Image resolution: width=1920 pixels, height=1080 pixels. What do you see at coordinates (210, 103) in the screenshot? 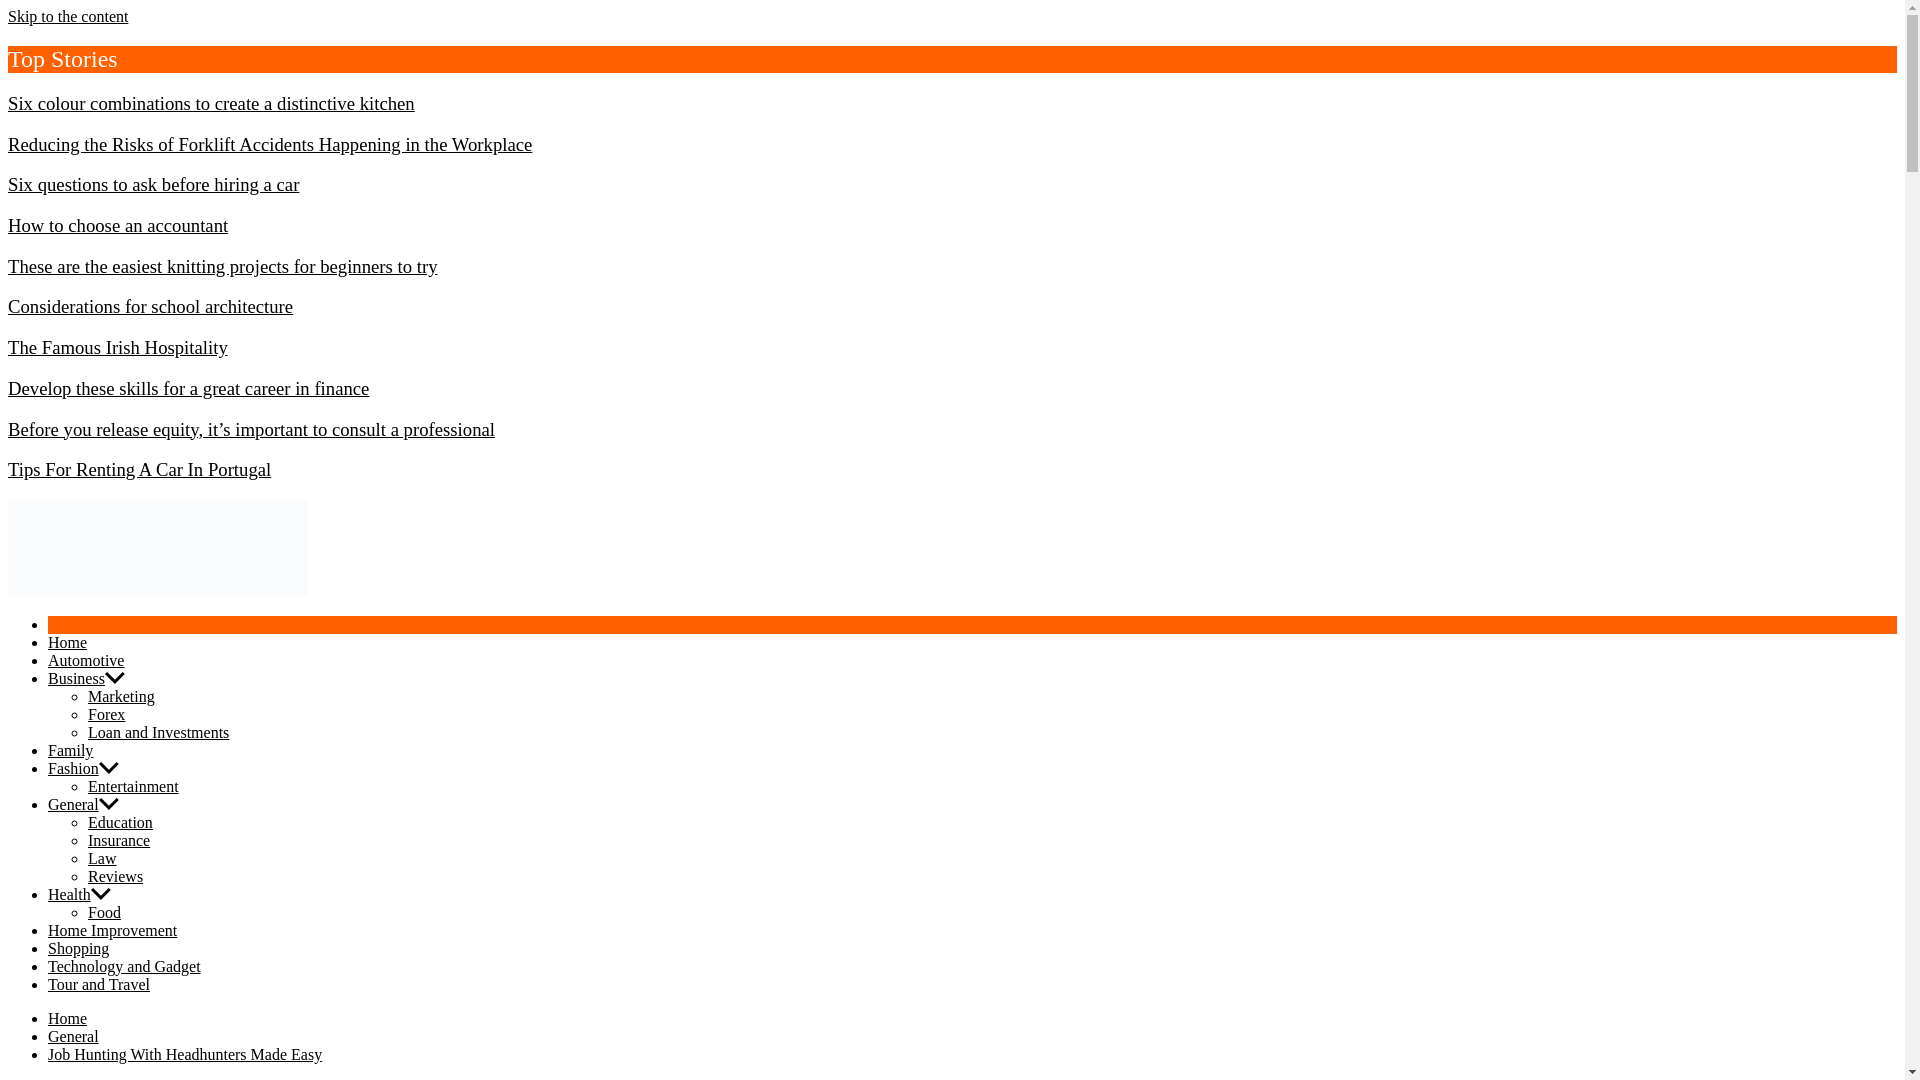
I see `Six colour combinations to create a distinctive kitchen` at bounding box center [210, 103].